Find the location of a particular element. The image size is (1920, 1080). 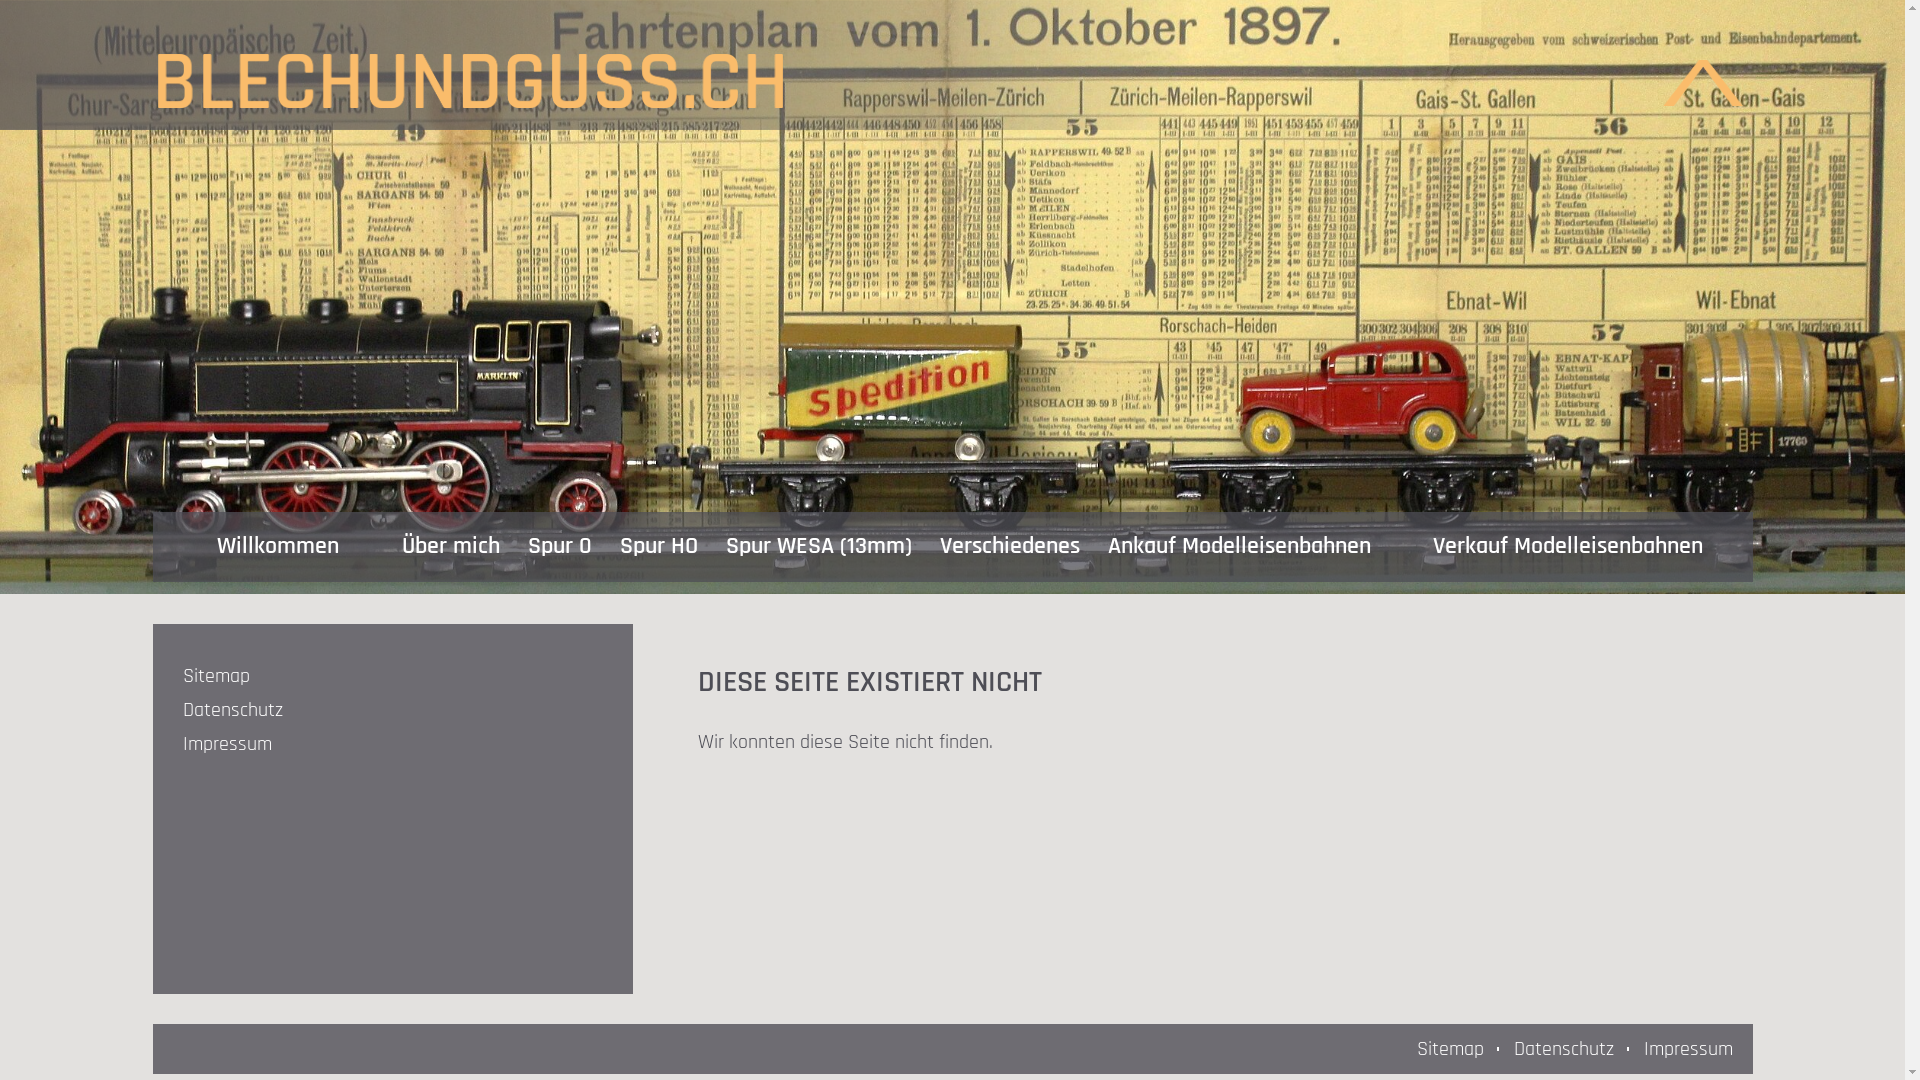

Impressum is located at coordinates (1688, 1049).